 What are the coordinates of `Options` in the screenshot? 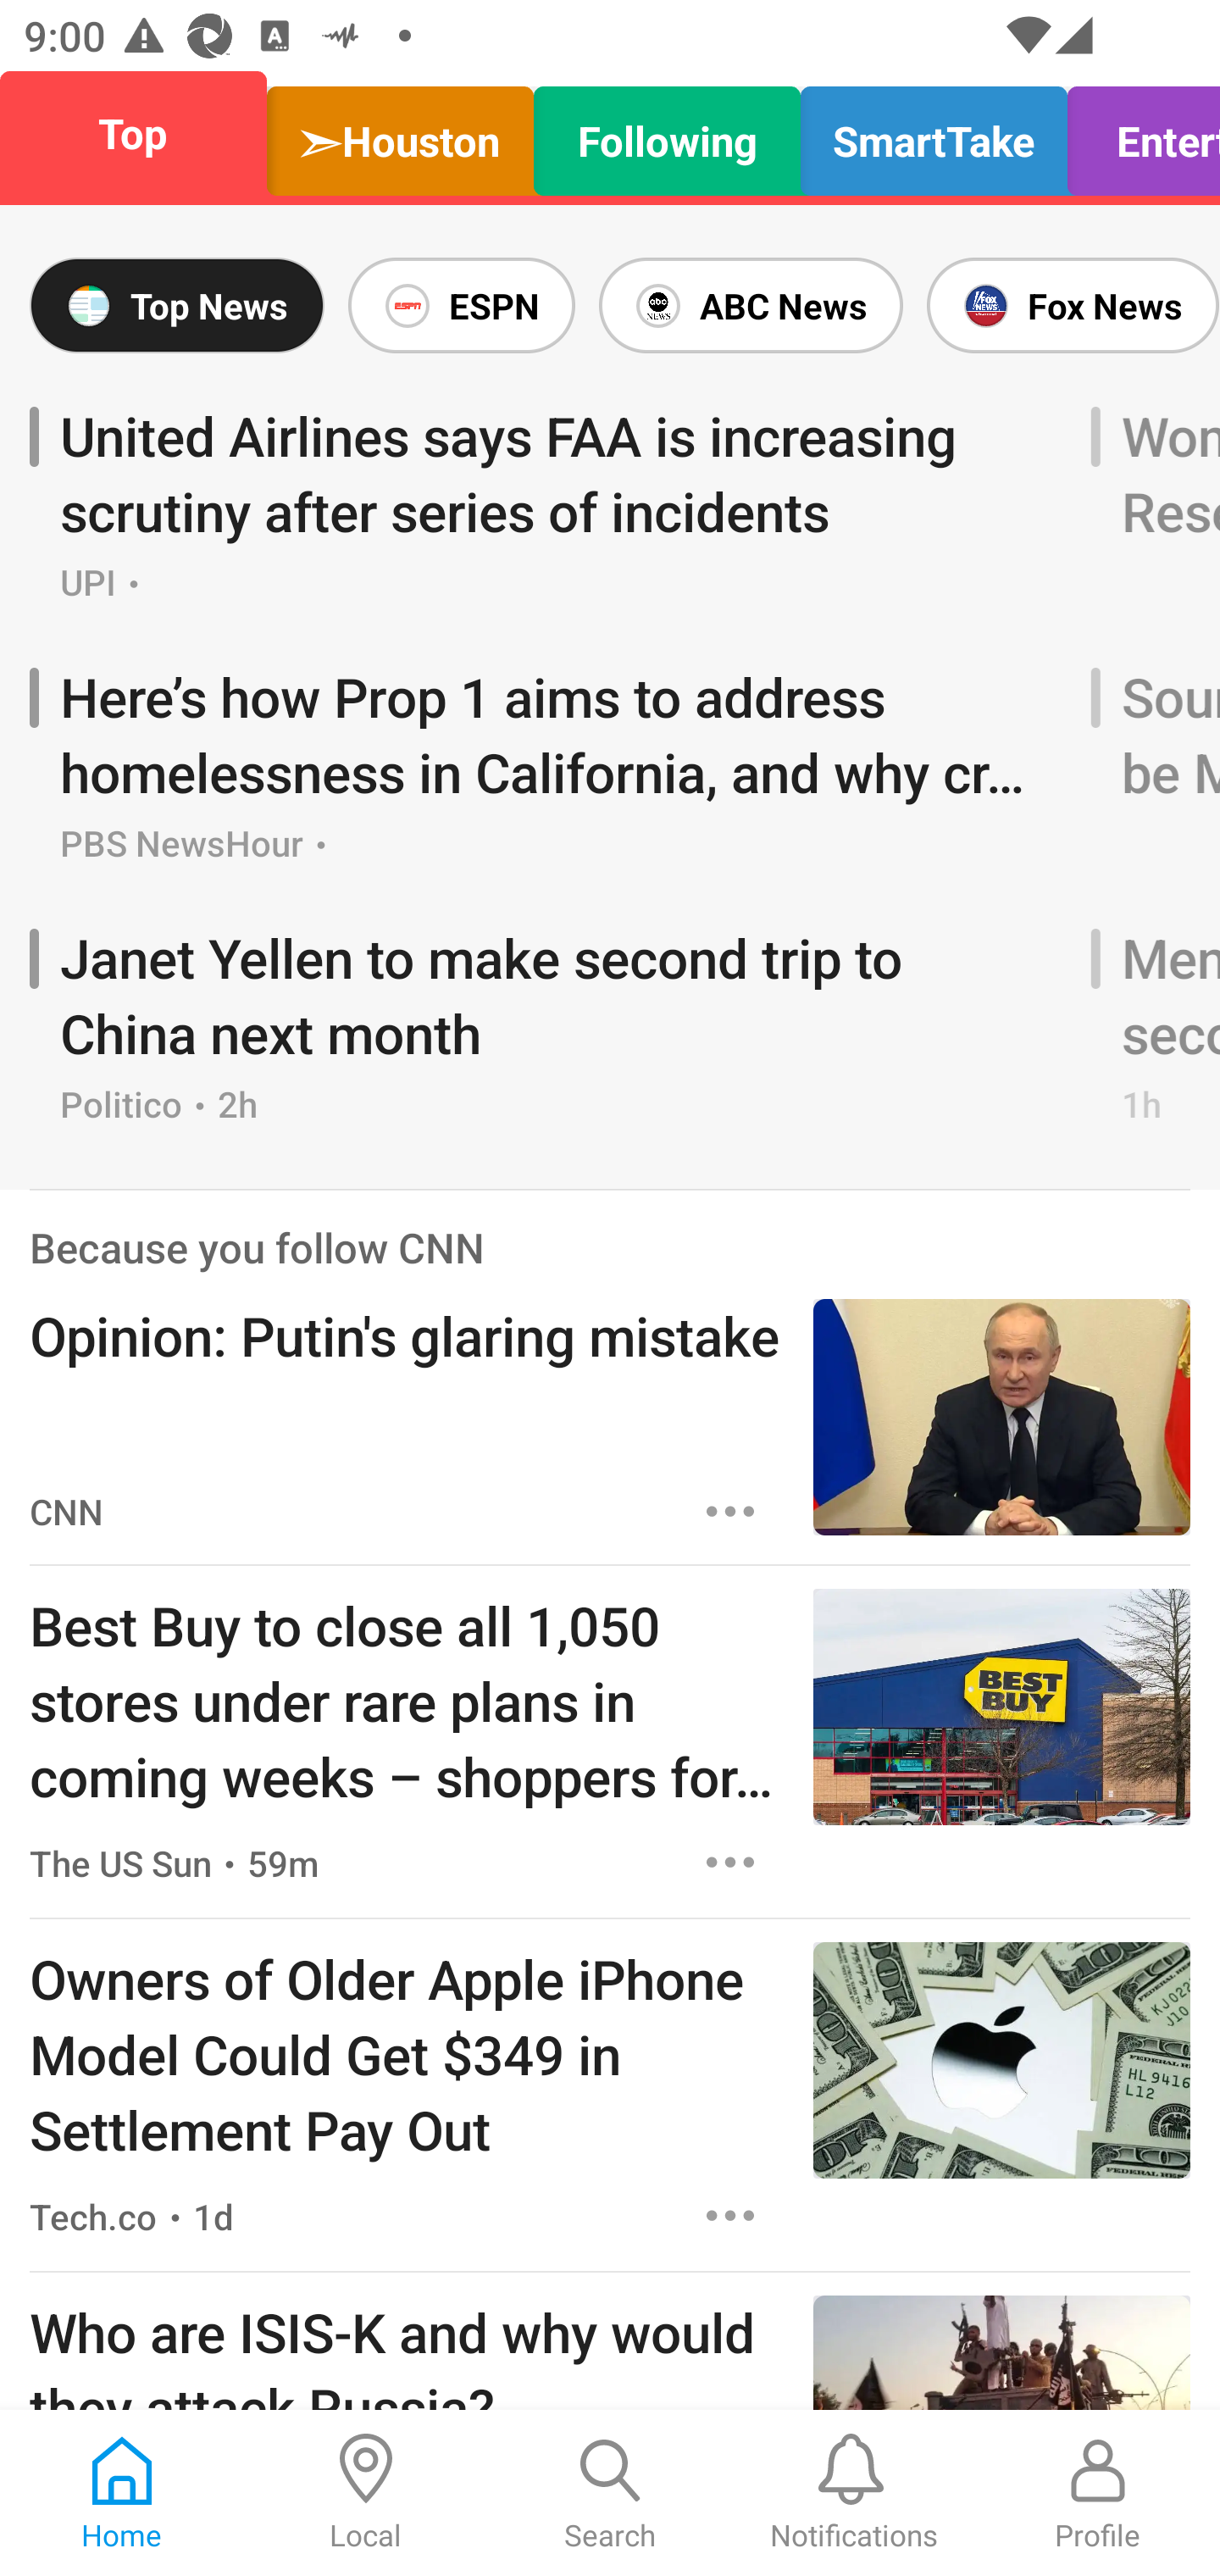 It's located at (730, 2215).